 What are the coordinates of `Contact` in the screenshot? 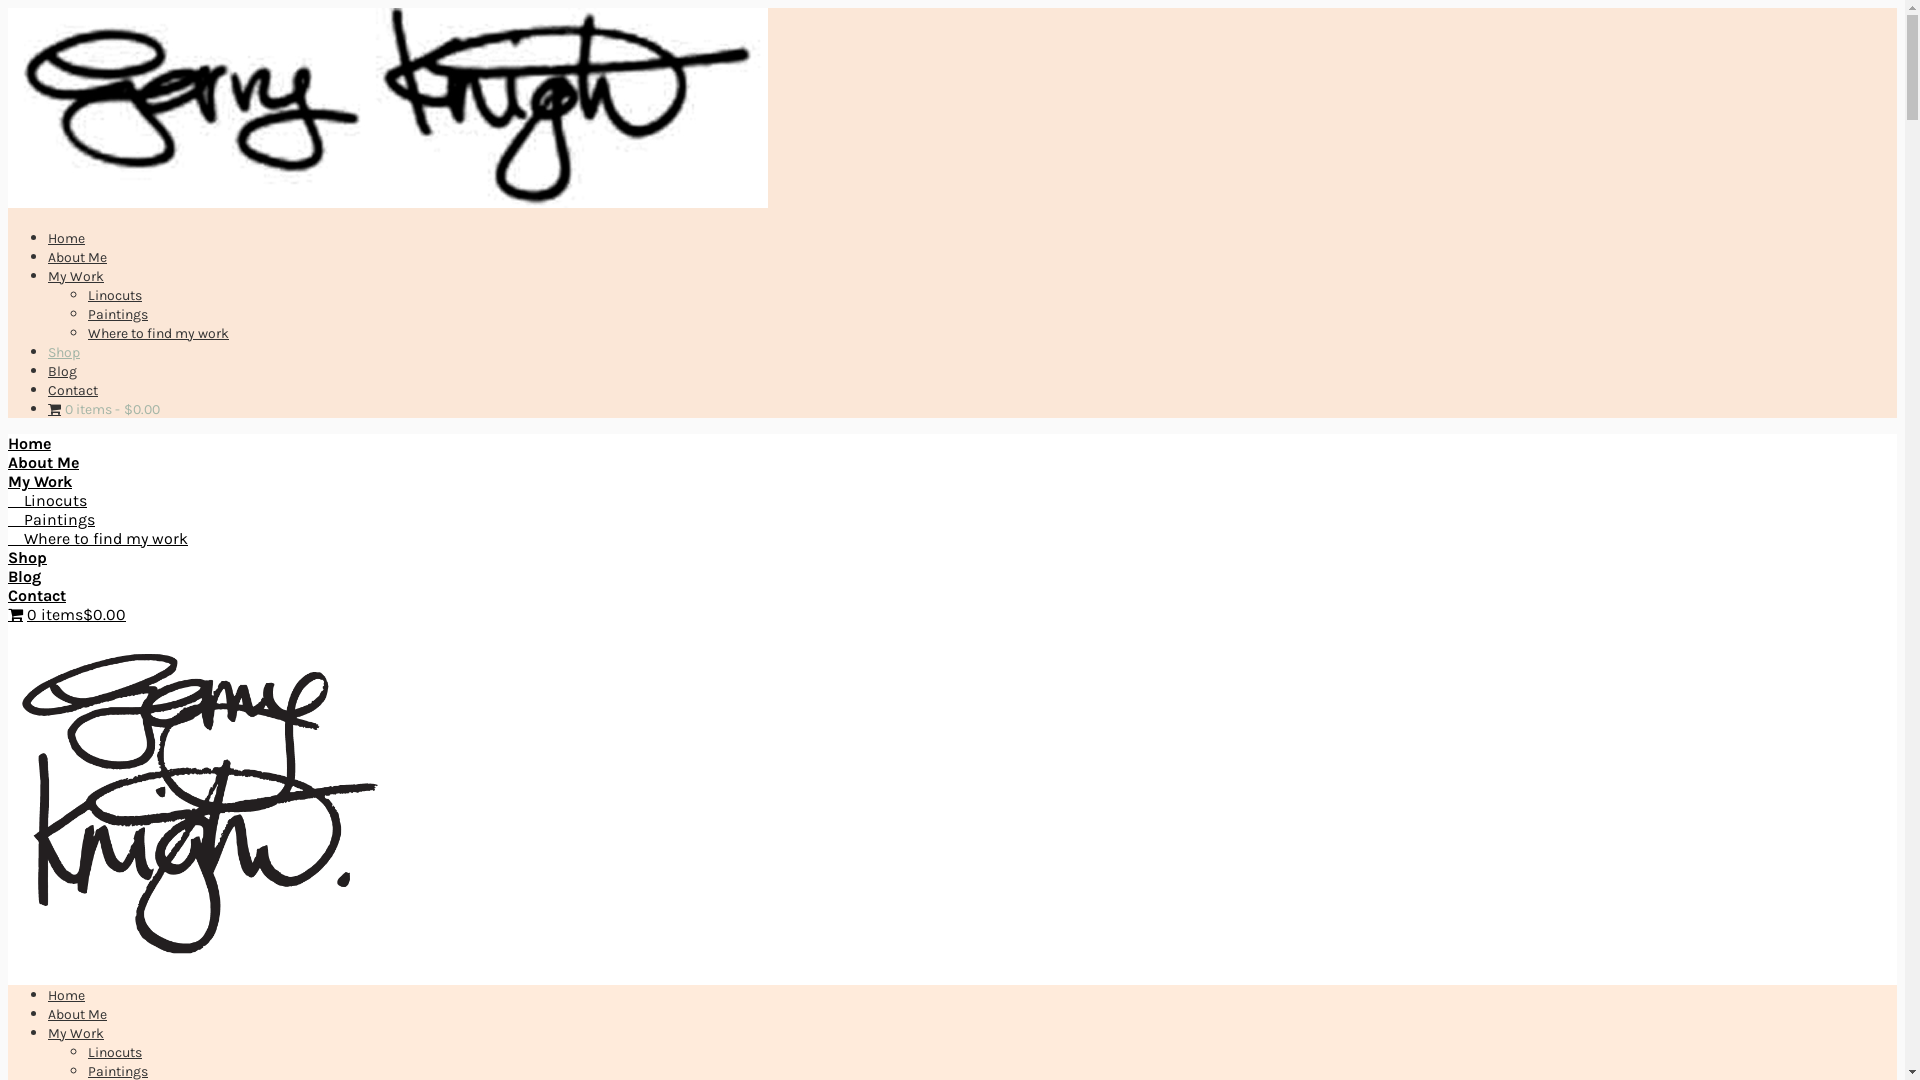 It's located at (73, 390).